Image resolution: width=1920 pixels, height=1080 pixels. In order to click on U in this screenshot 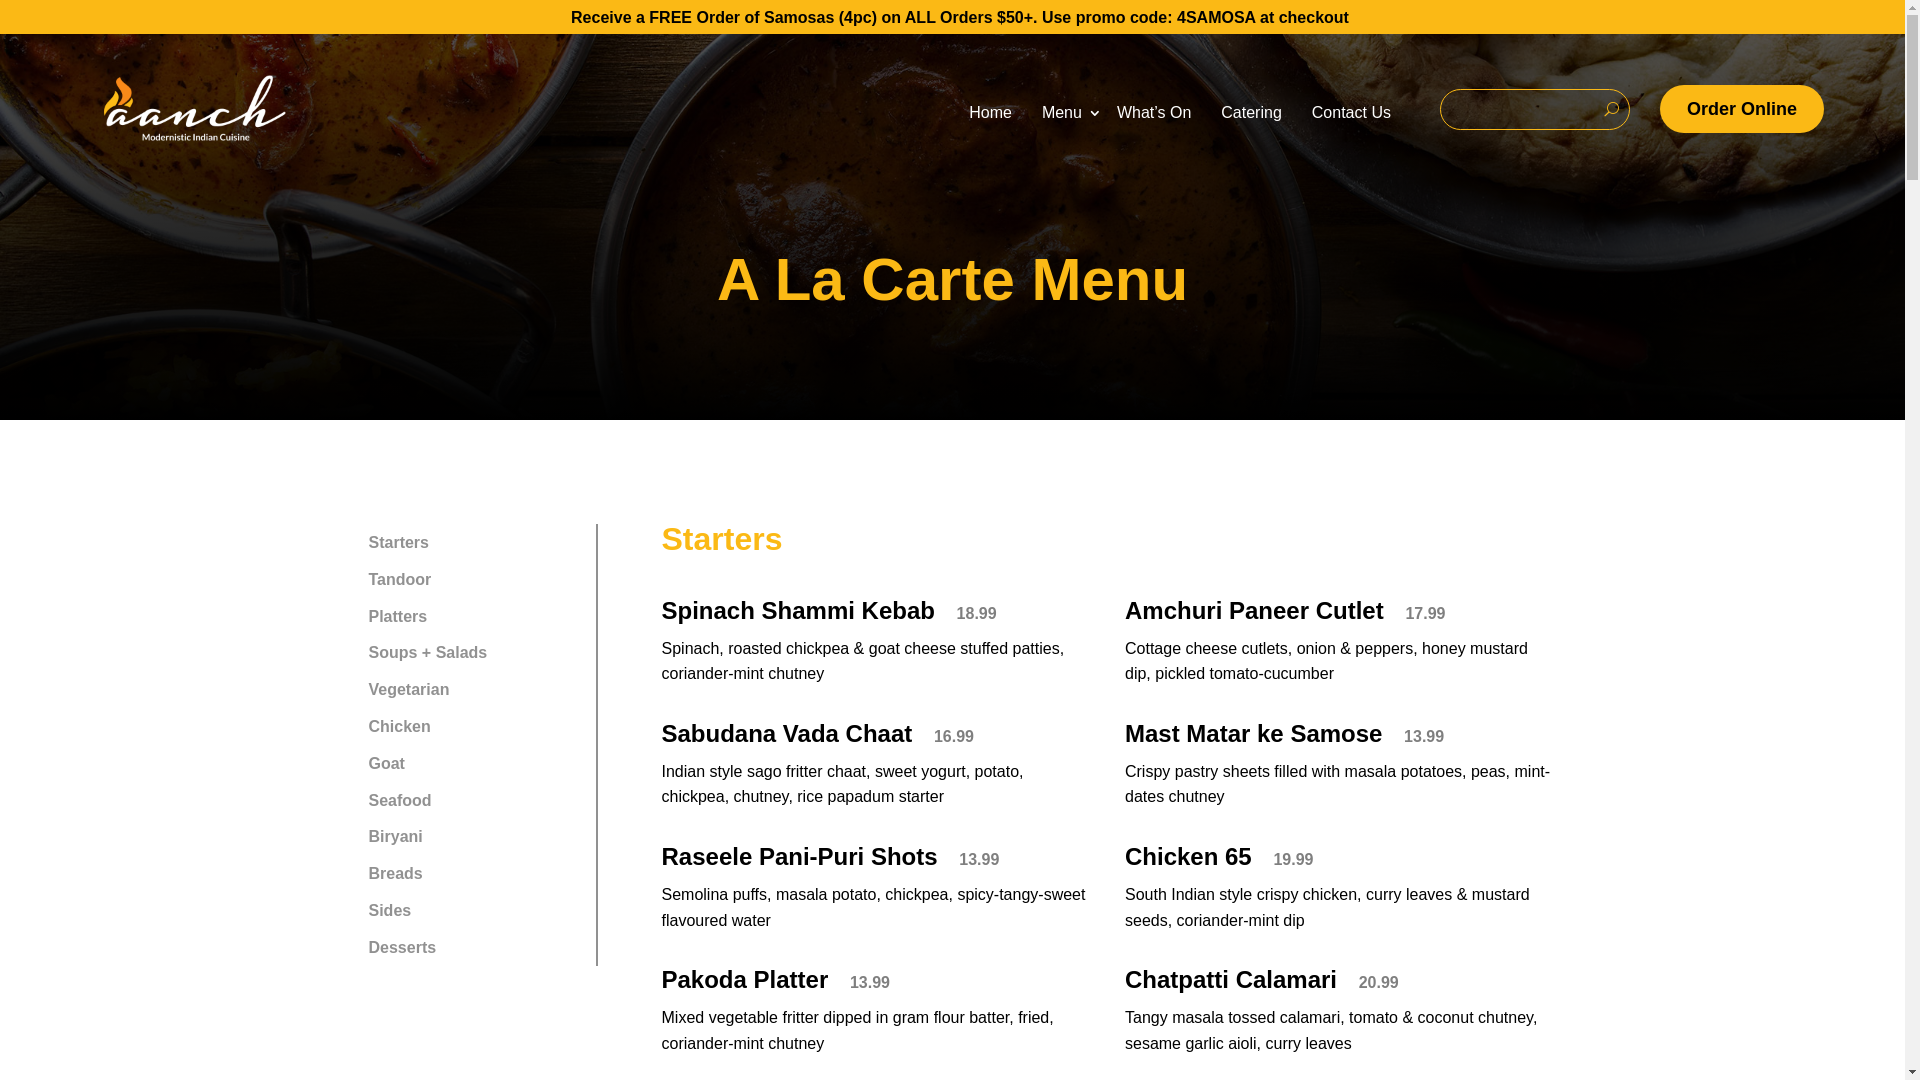, I will do `click(1612, 110)`.